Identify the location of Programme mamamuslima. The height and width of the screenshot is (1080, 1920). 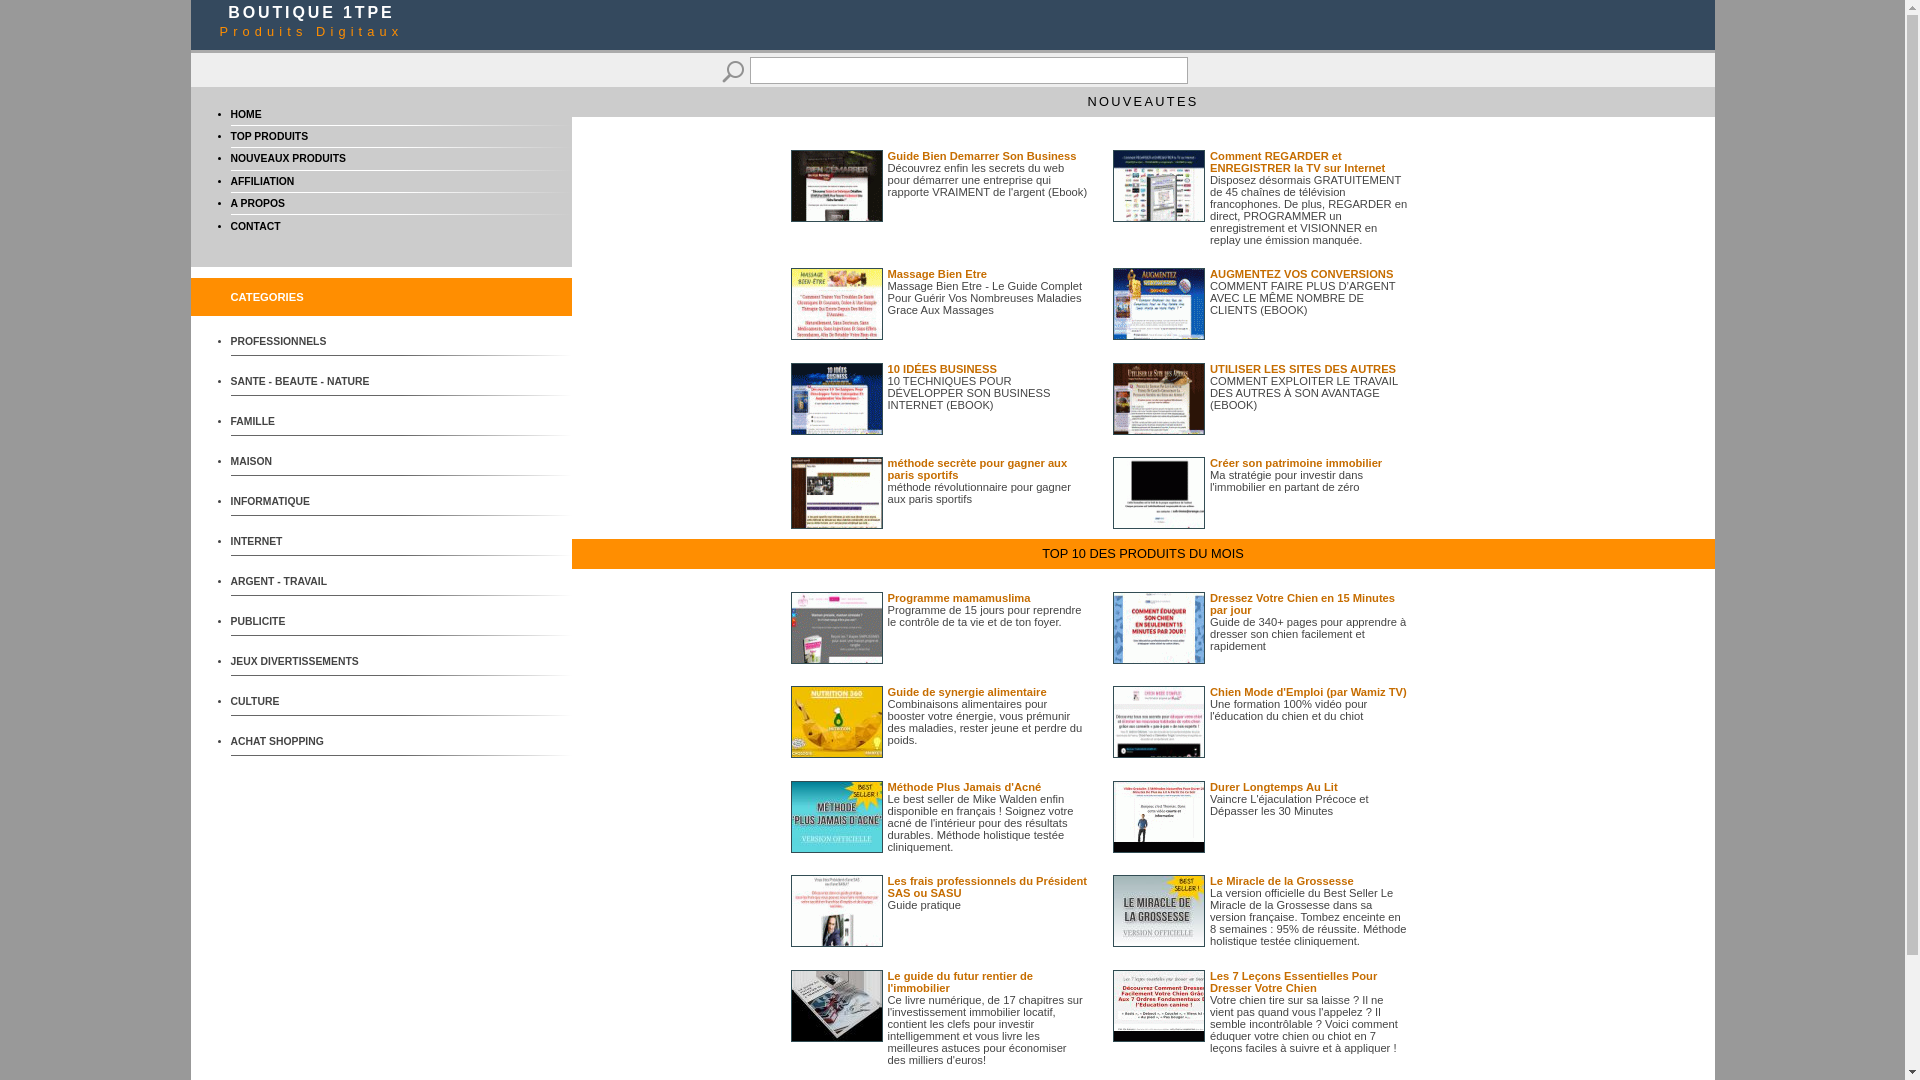
(960, 598).